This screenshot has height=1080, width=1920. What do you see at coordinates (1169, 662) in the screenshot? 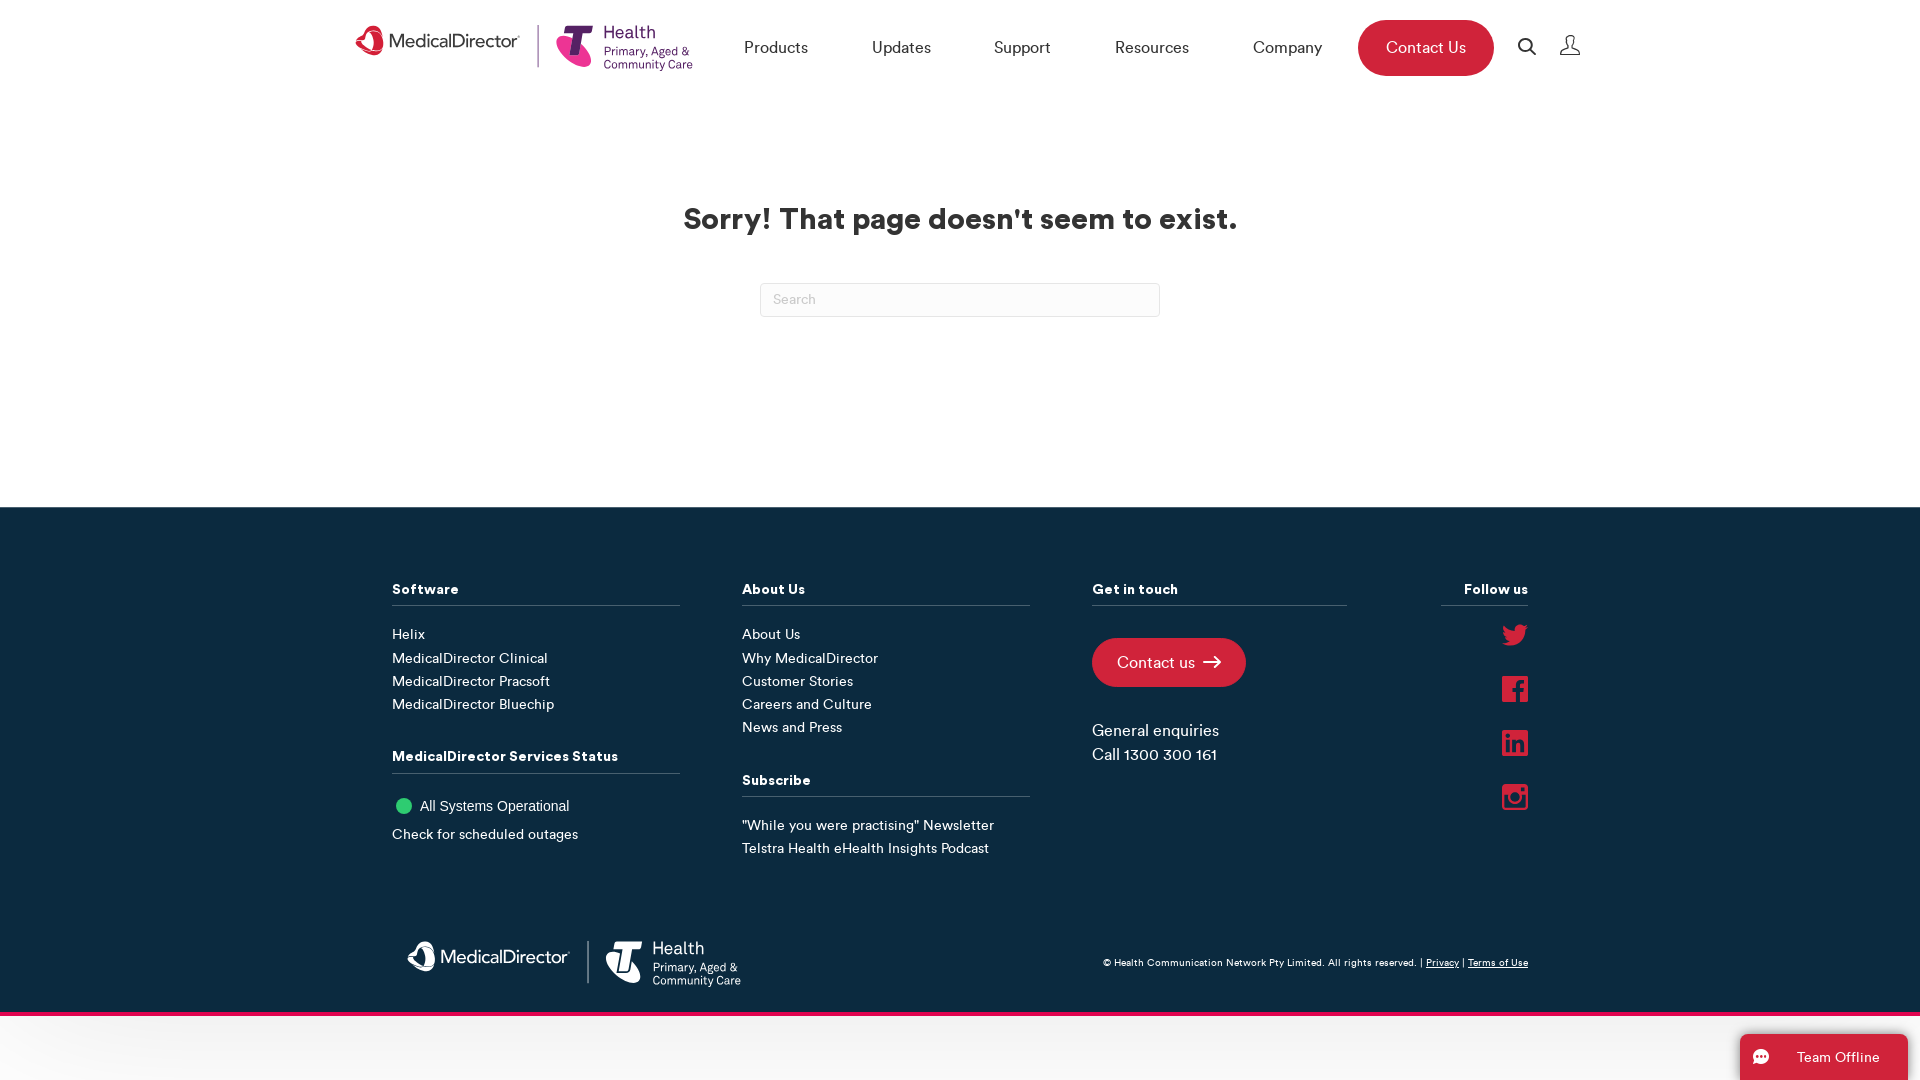
I see `Contact us` at bounding box center [1169, 662].